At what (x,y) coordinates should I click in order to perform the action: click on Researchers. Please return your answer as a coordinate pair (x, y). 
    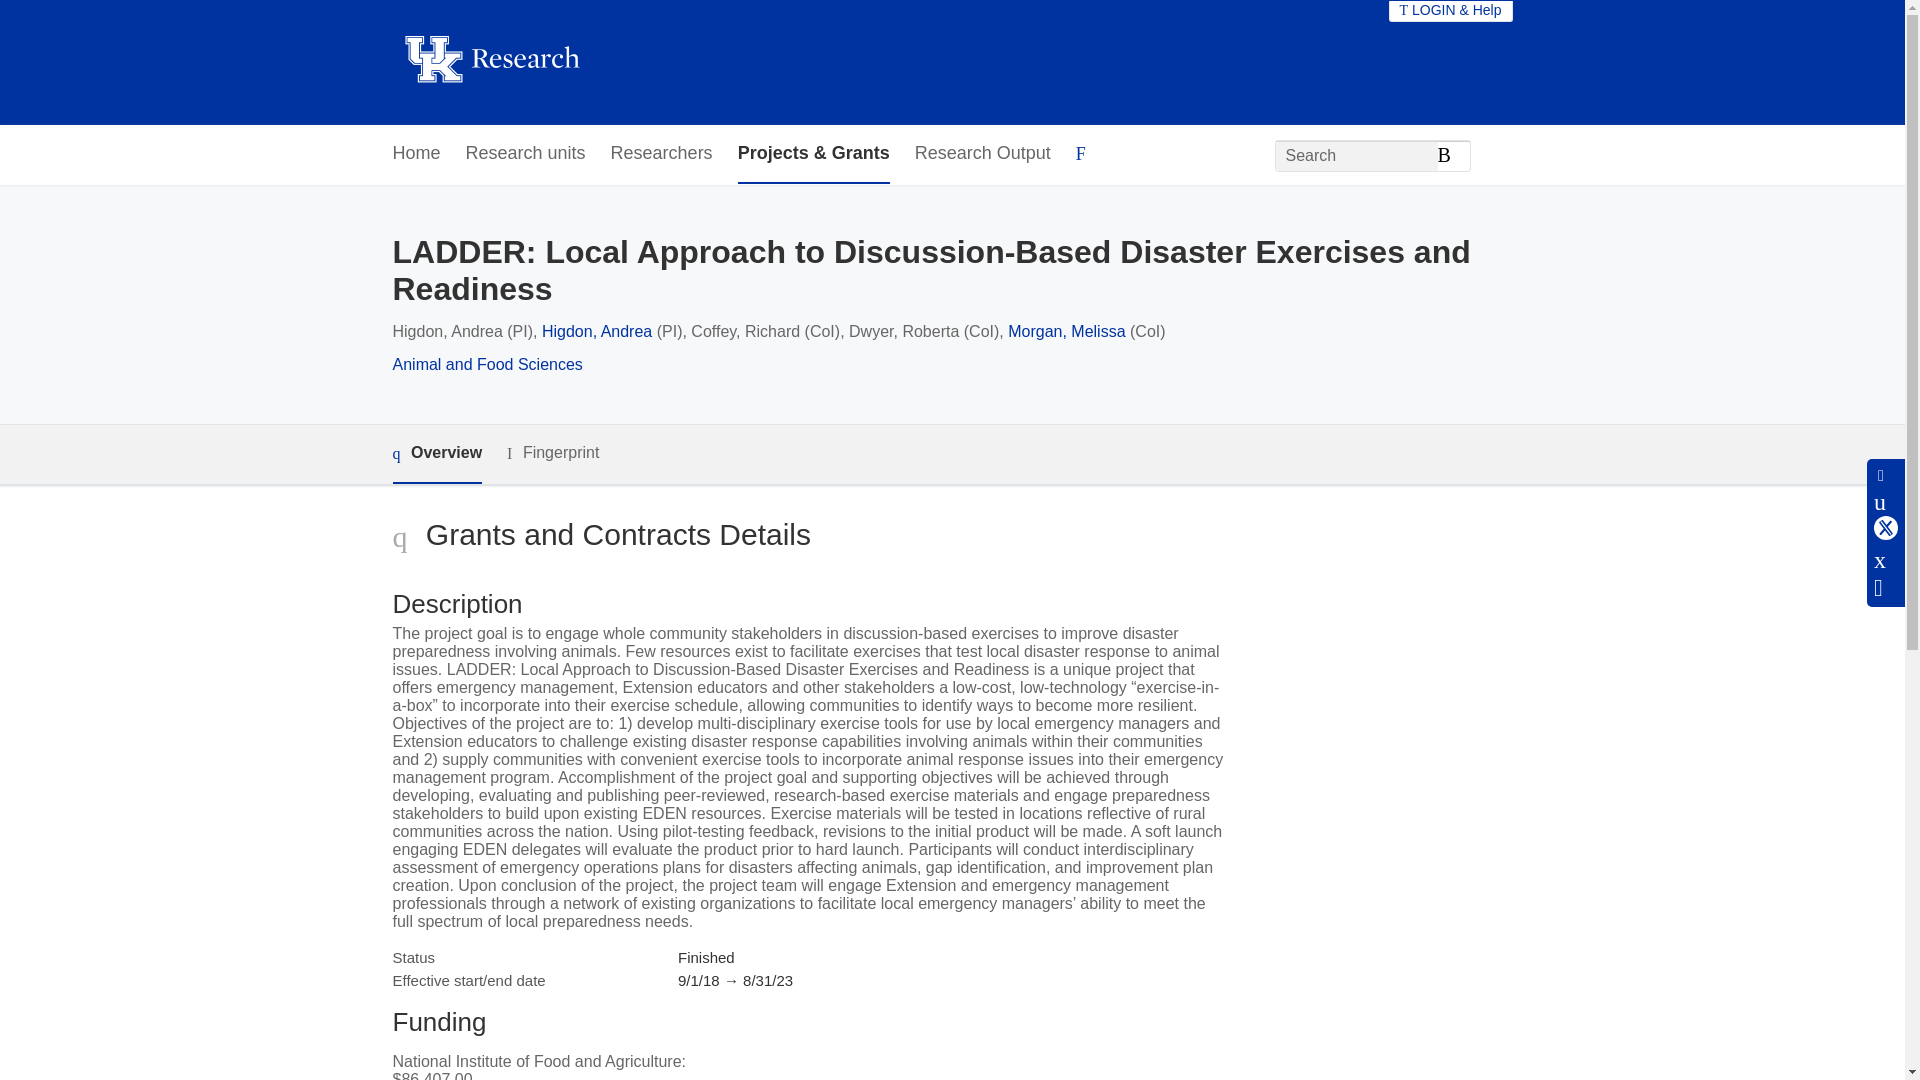
    Looking at the image, I should click on (661, 154).